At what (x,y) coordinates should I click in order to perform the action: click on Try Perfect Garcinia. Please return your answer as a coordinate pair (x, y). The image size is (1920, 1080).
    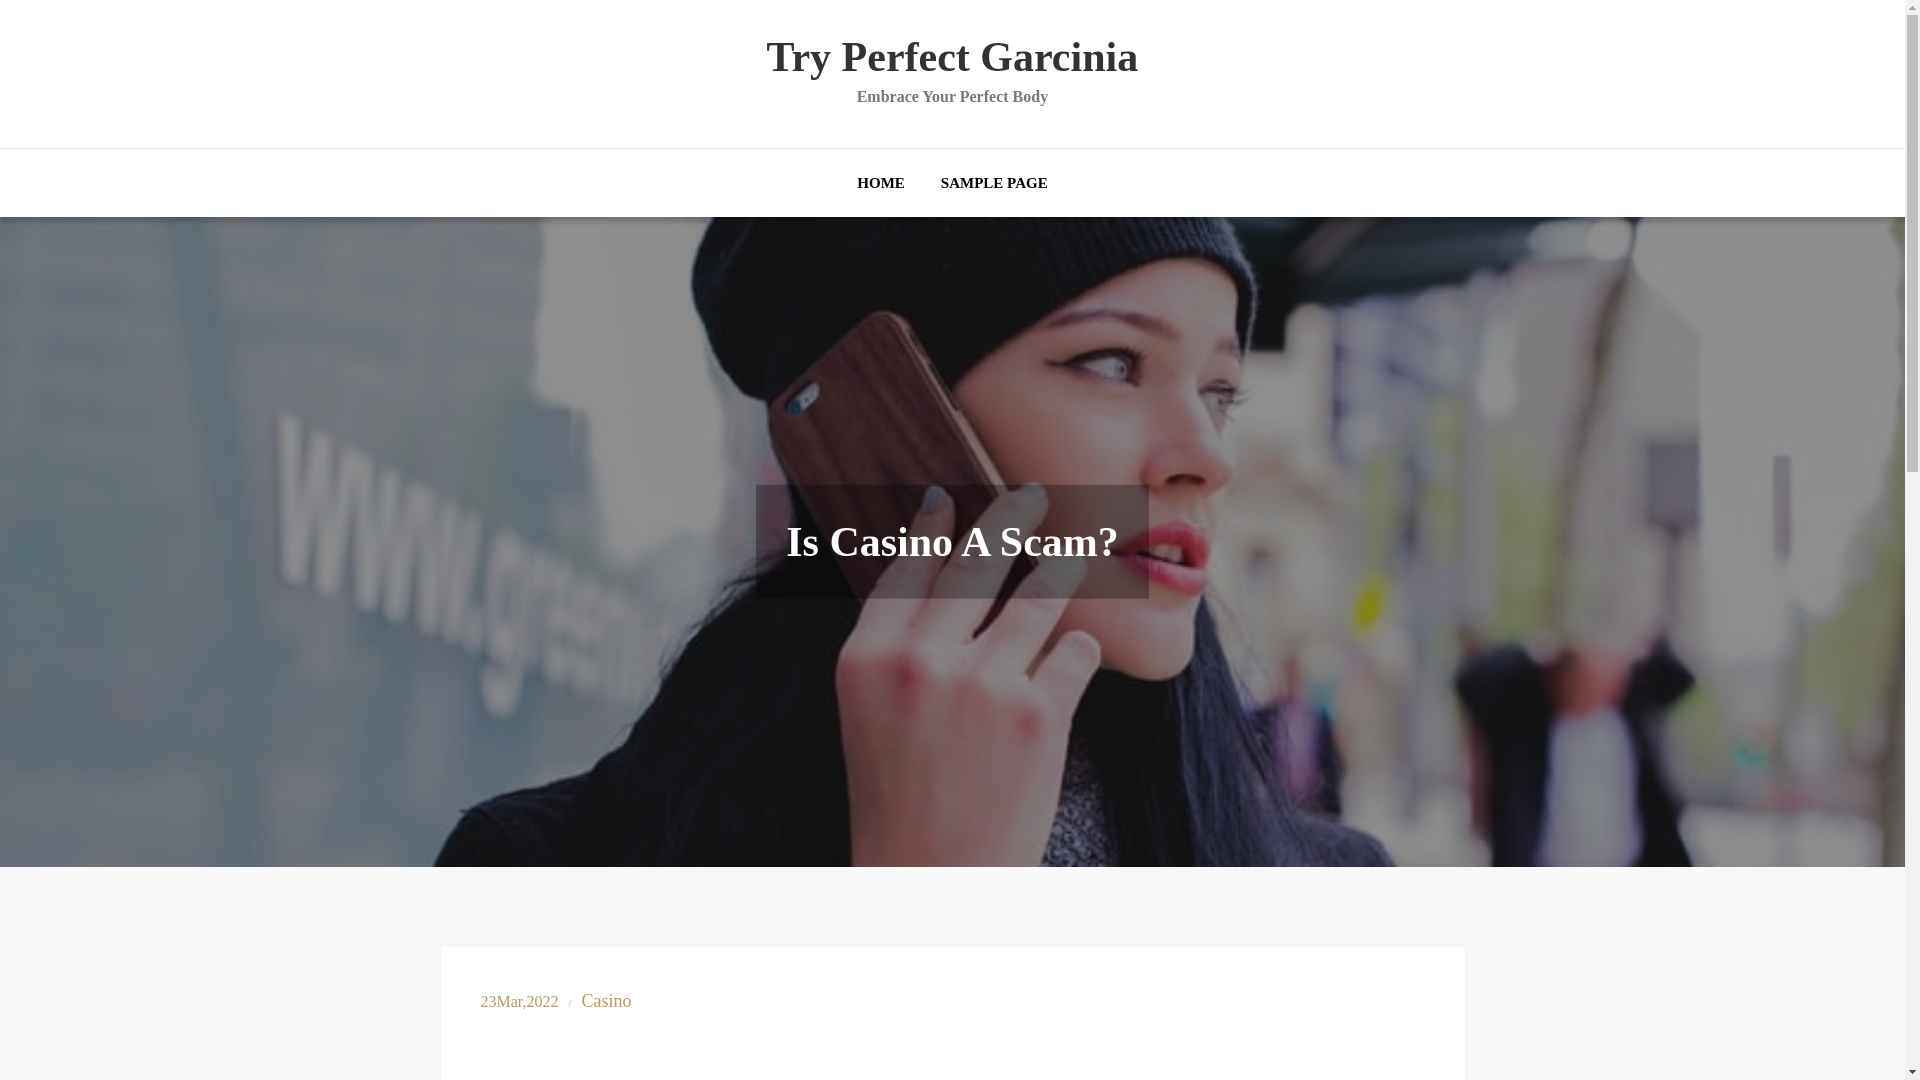
    Looking at the image, I should click on (952, 56).